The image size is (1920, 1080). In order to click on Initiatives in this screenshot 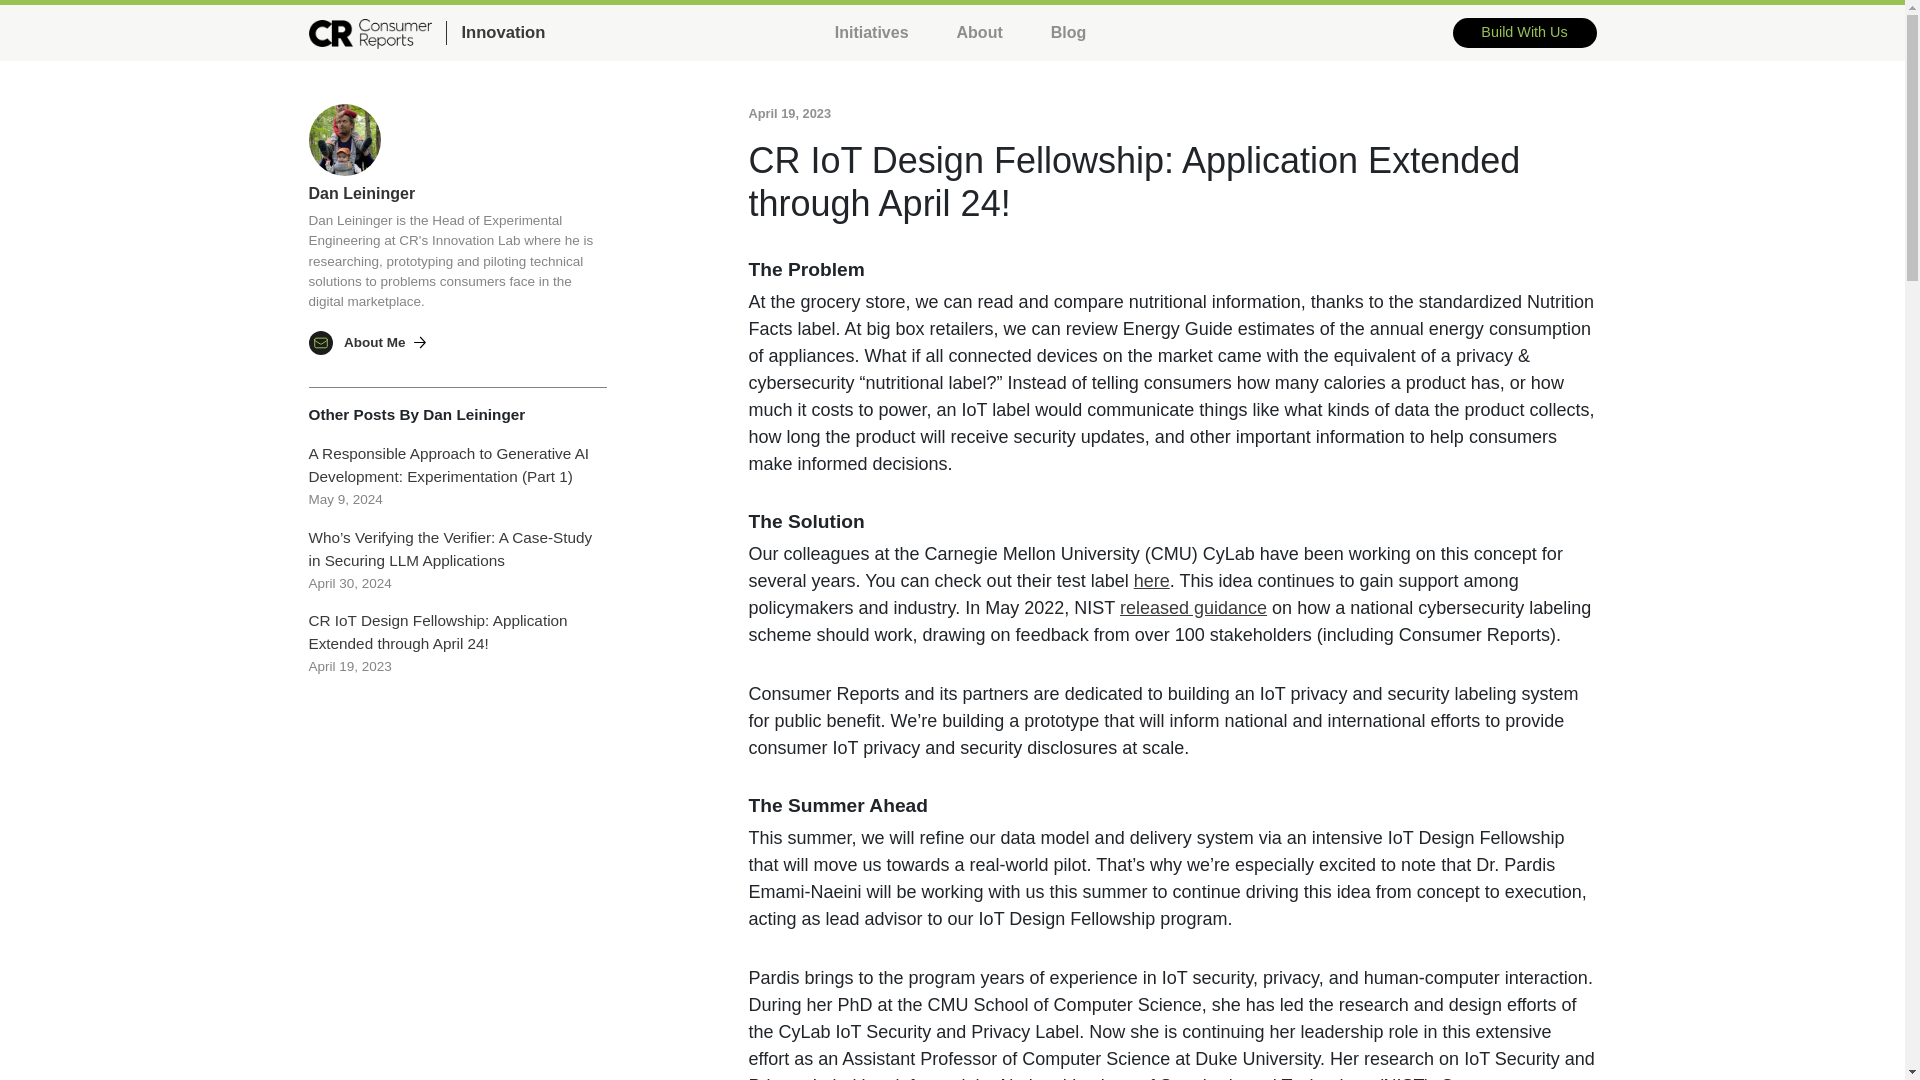, I will do `click(872, 32)`.